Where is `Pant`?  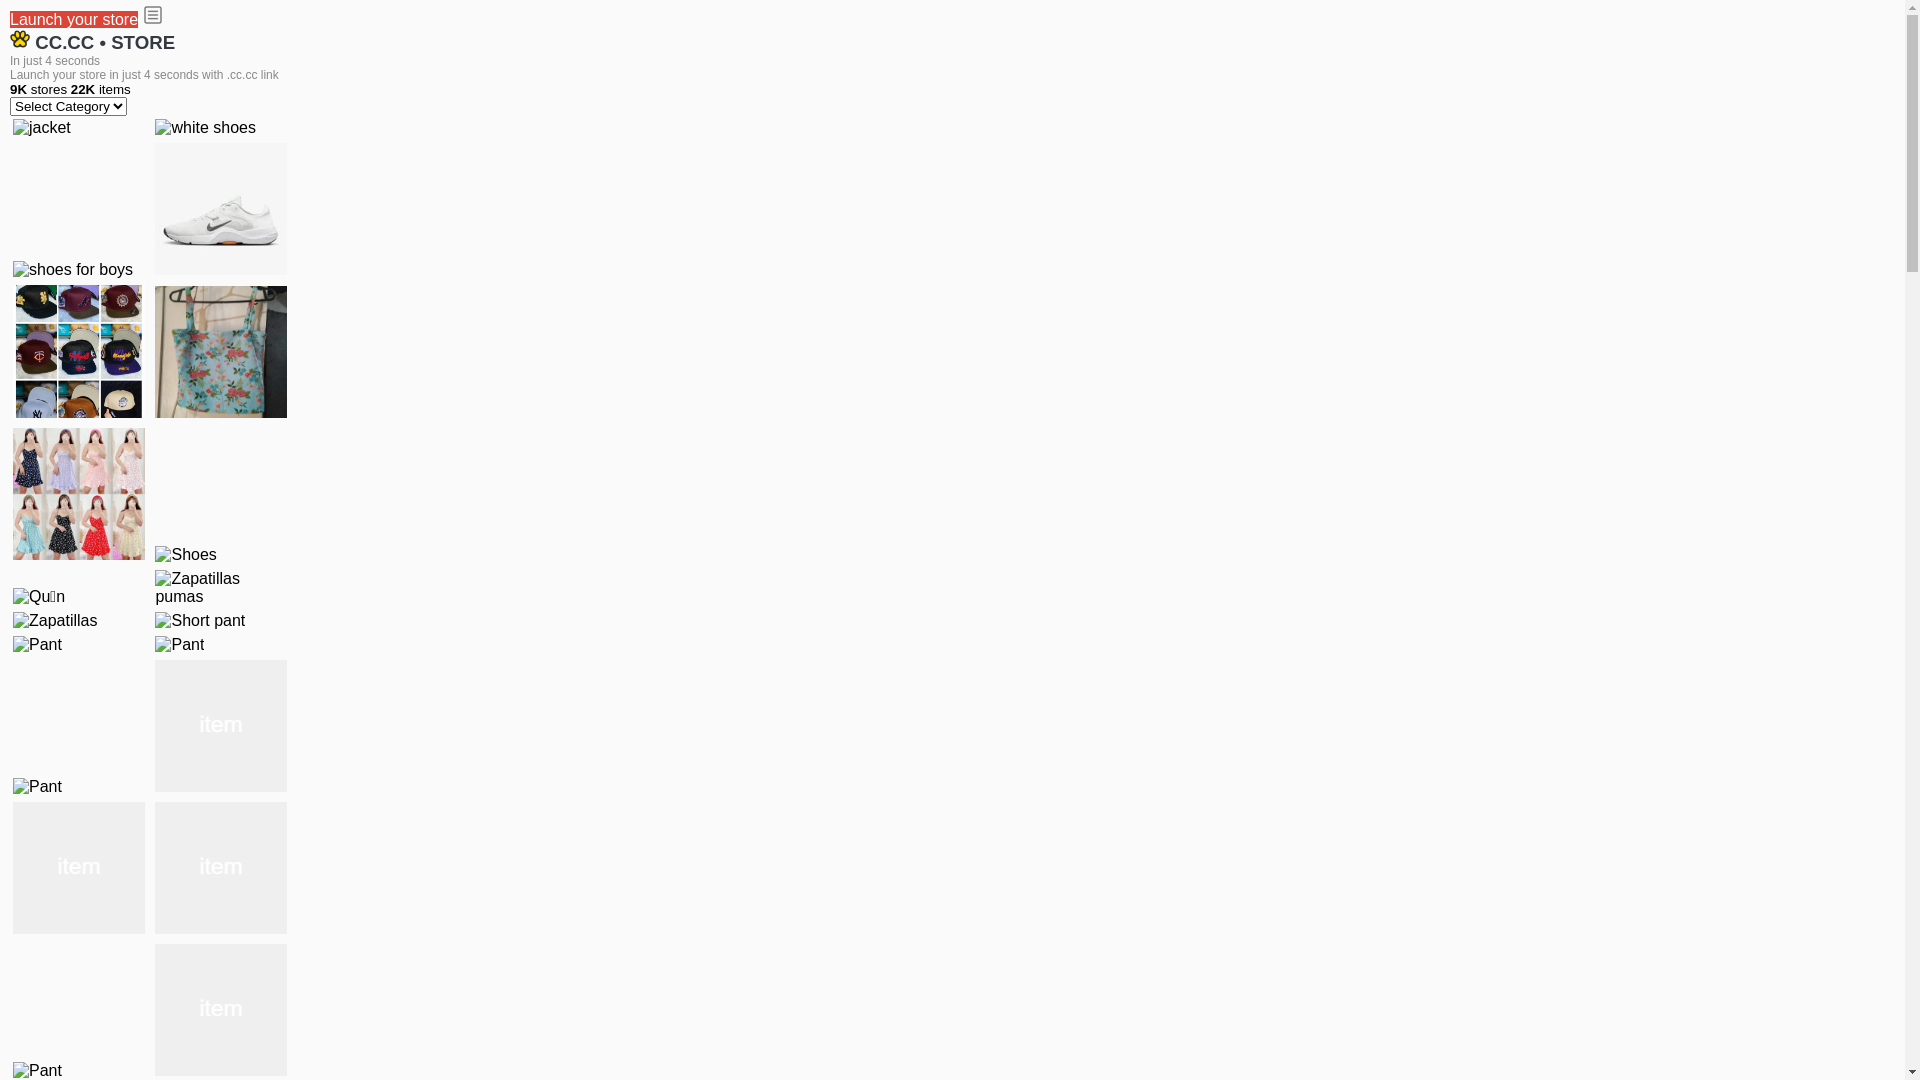
Pant is located at coordinates (38, 787).